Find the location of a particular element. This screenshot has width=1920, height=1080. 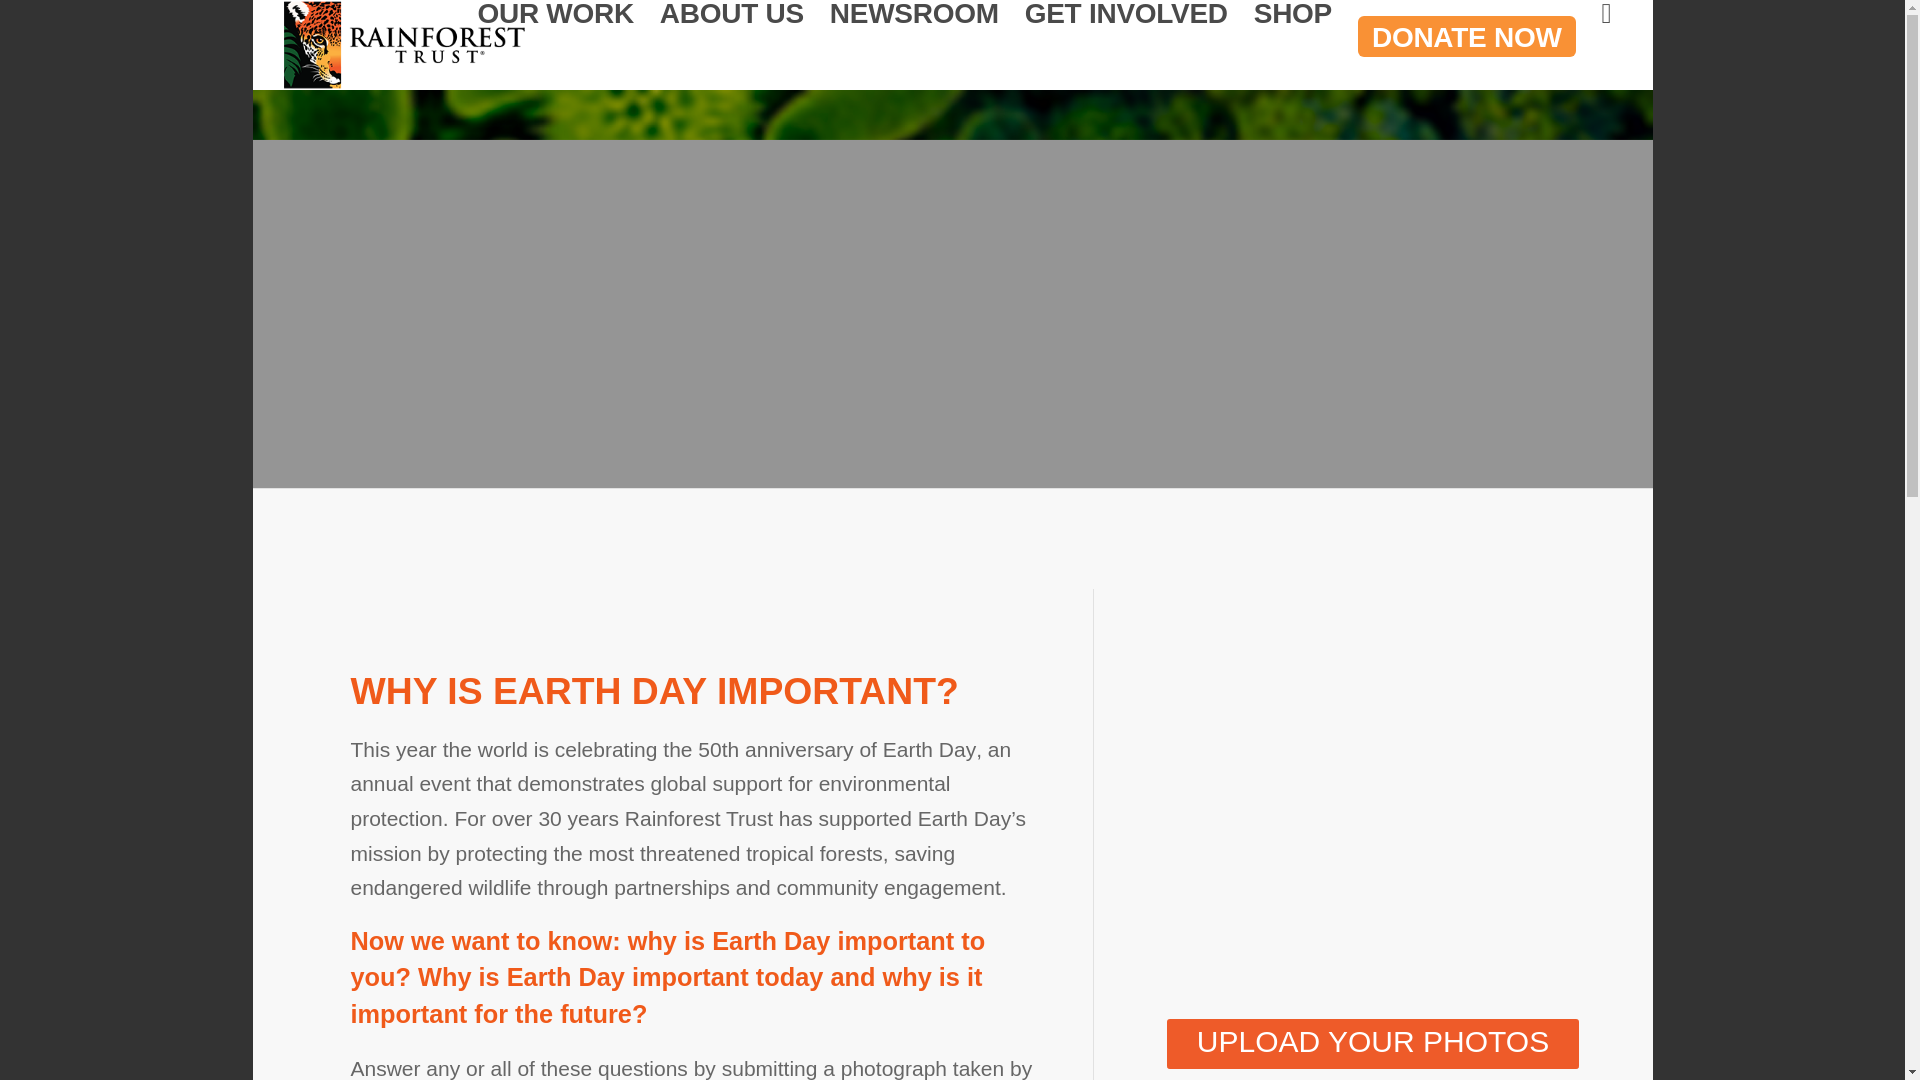

GET INVOLVED is located at coordinates (1126, 44).